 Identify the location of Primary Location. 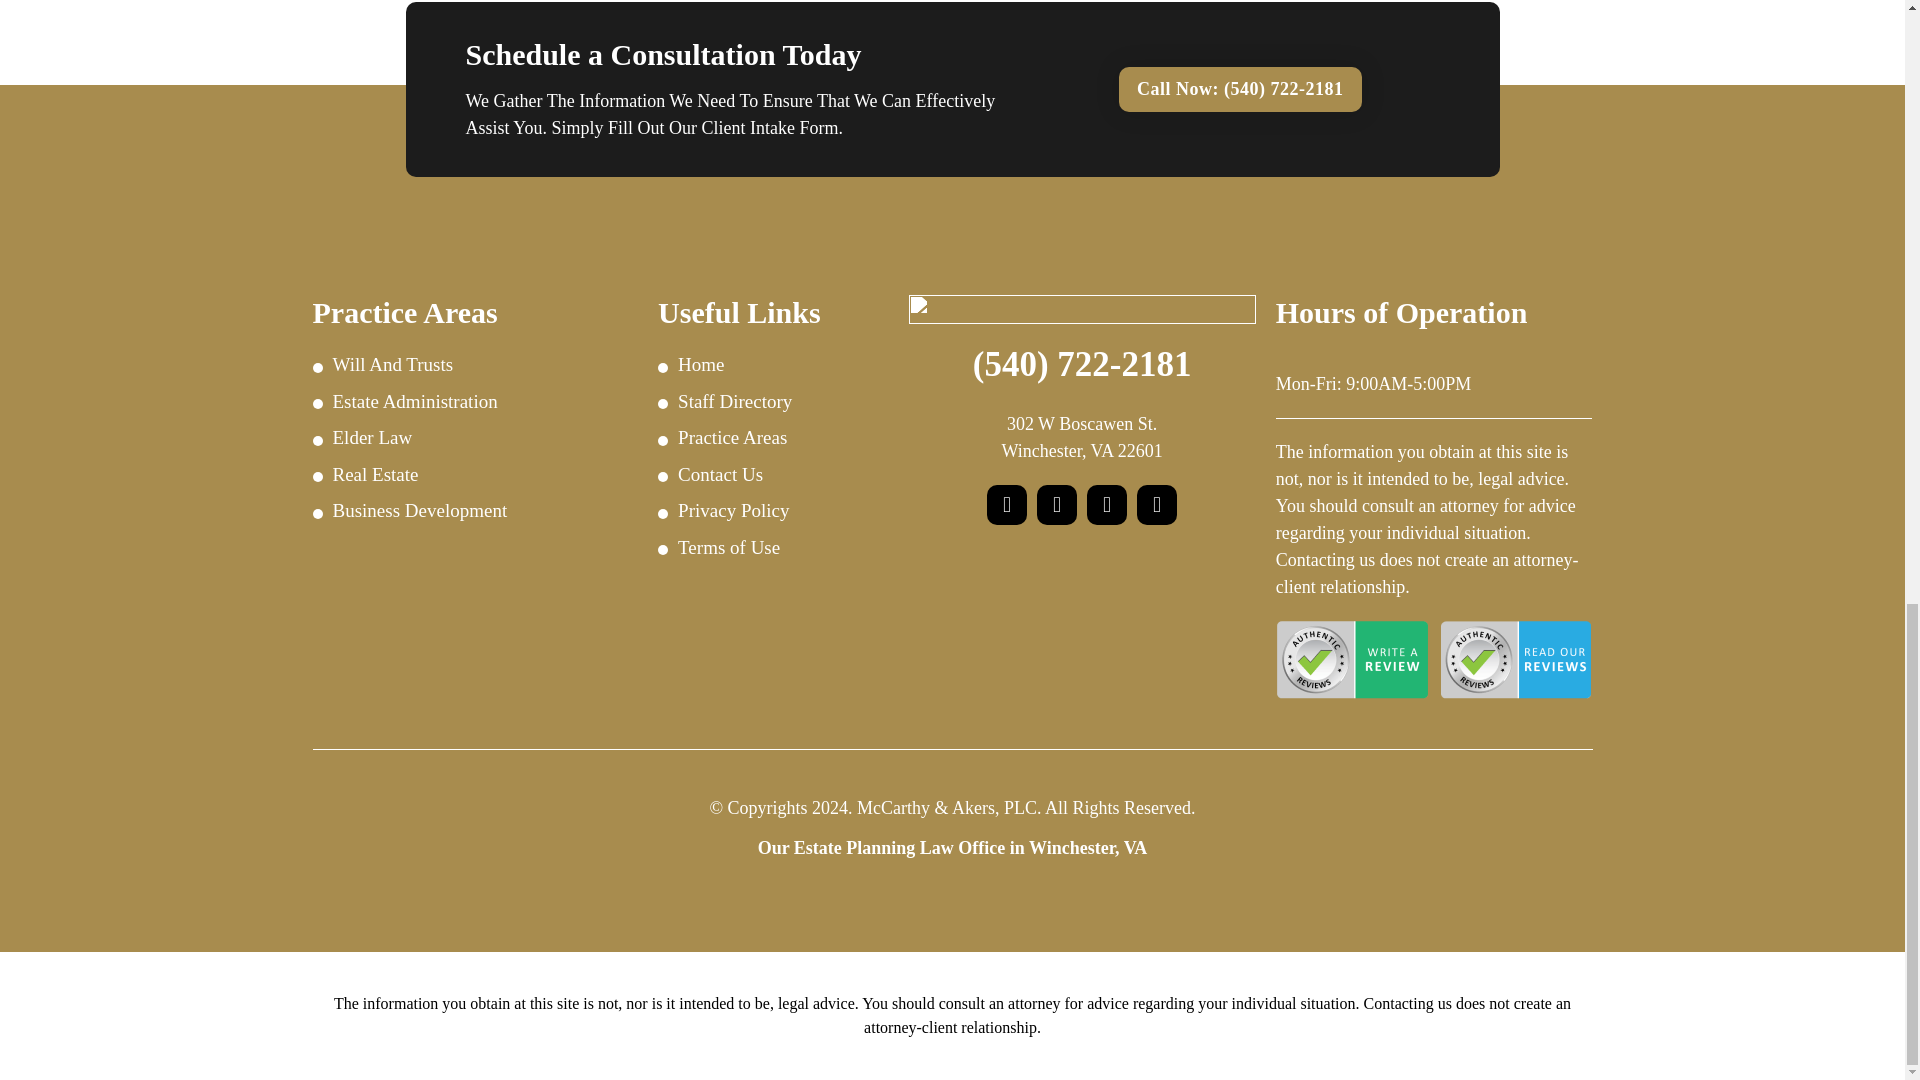
(1080, 437).